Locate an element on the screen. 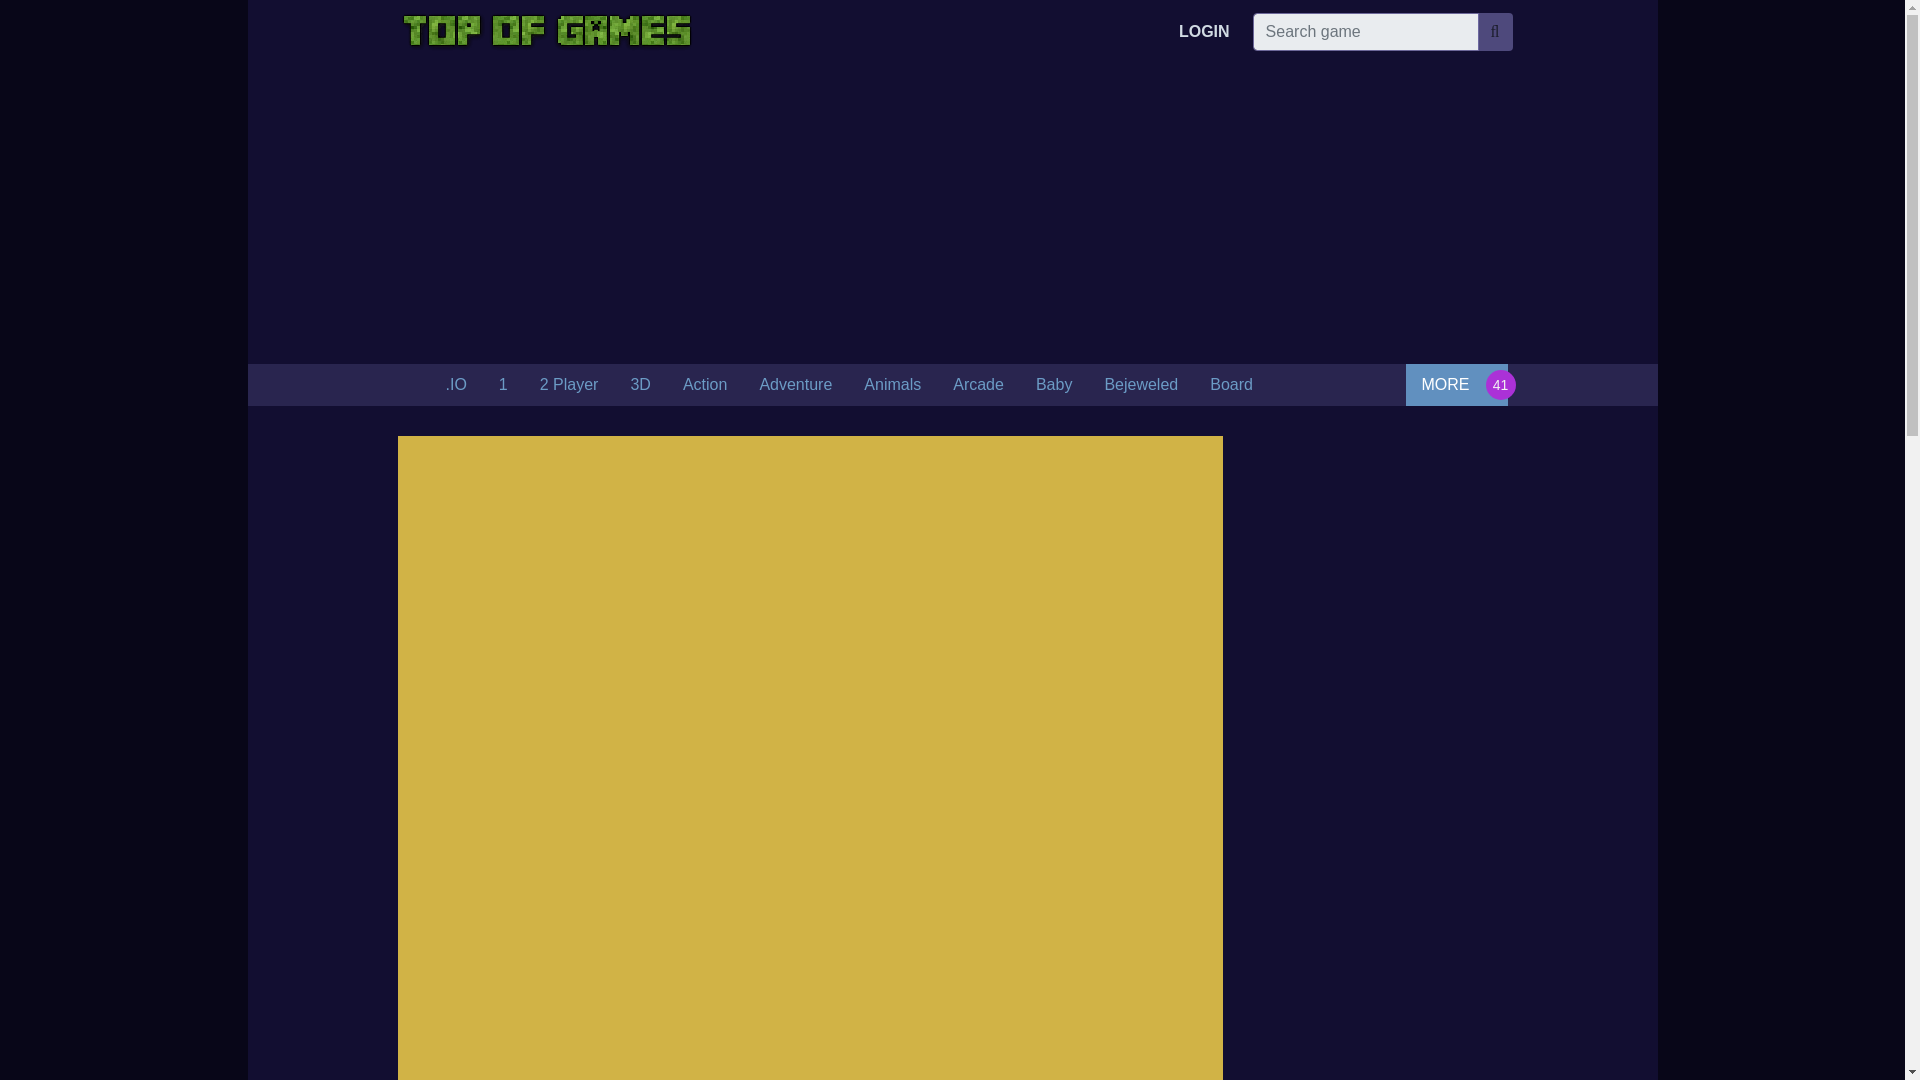 This screenshot has height=1080, width=1920. 1 is located at coordinates (504, 385).